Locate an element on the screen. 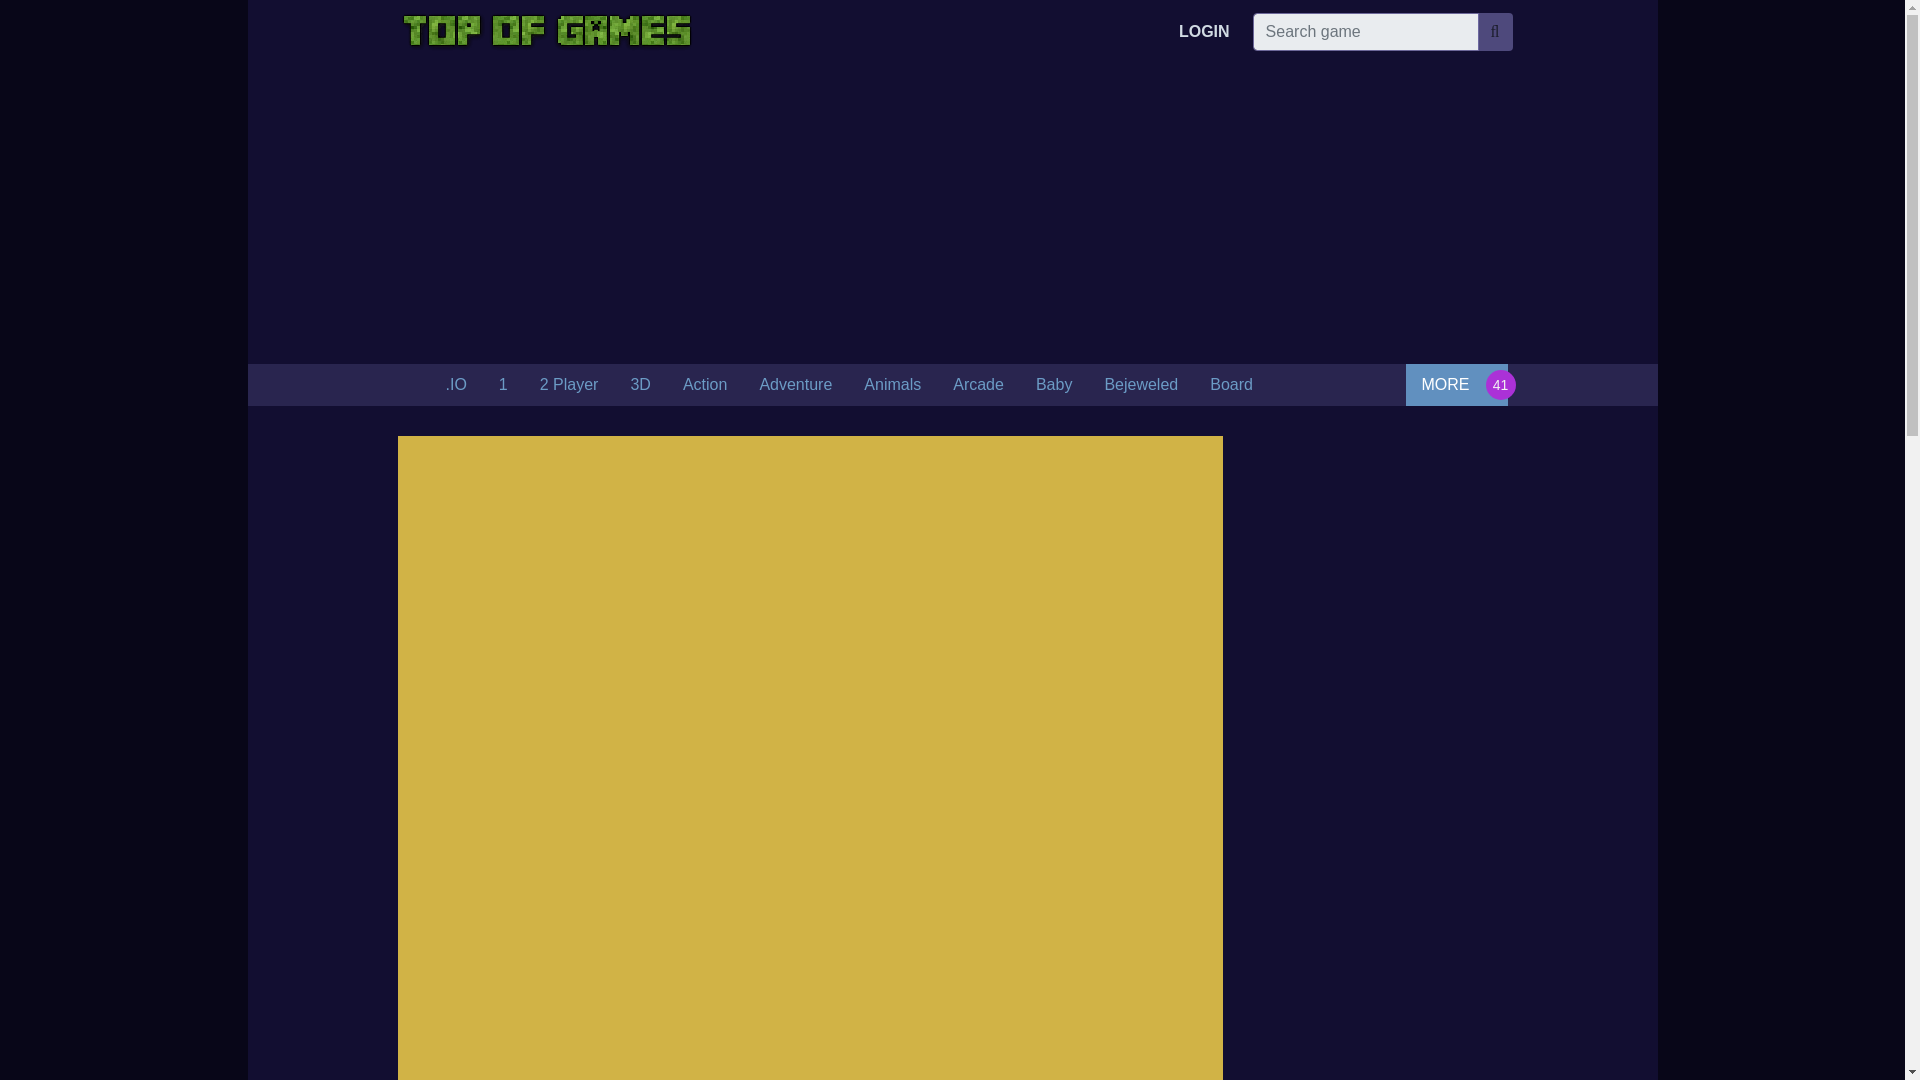 This screenshot has height=1080, width=1920. 1 is located at coordinates (504, 385).